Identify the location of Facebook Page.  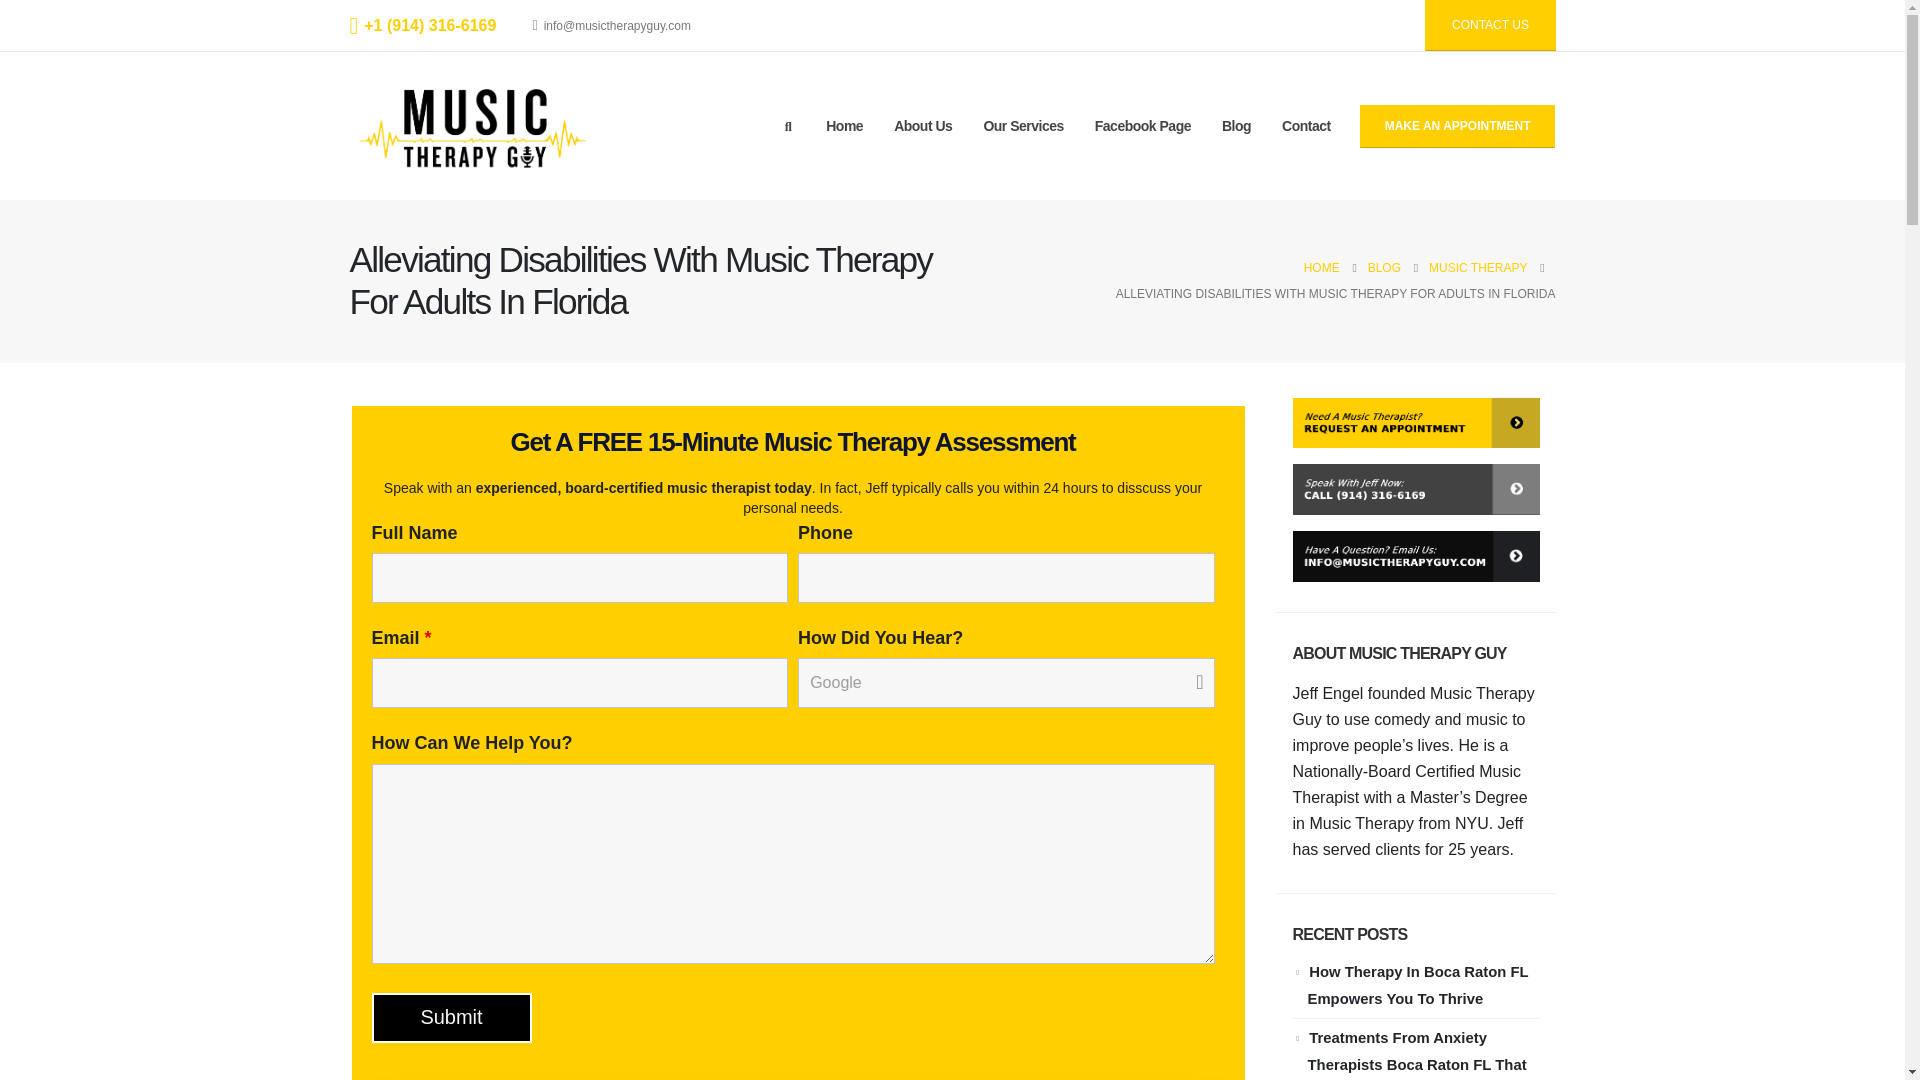
(1142, 126).